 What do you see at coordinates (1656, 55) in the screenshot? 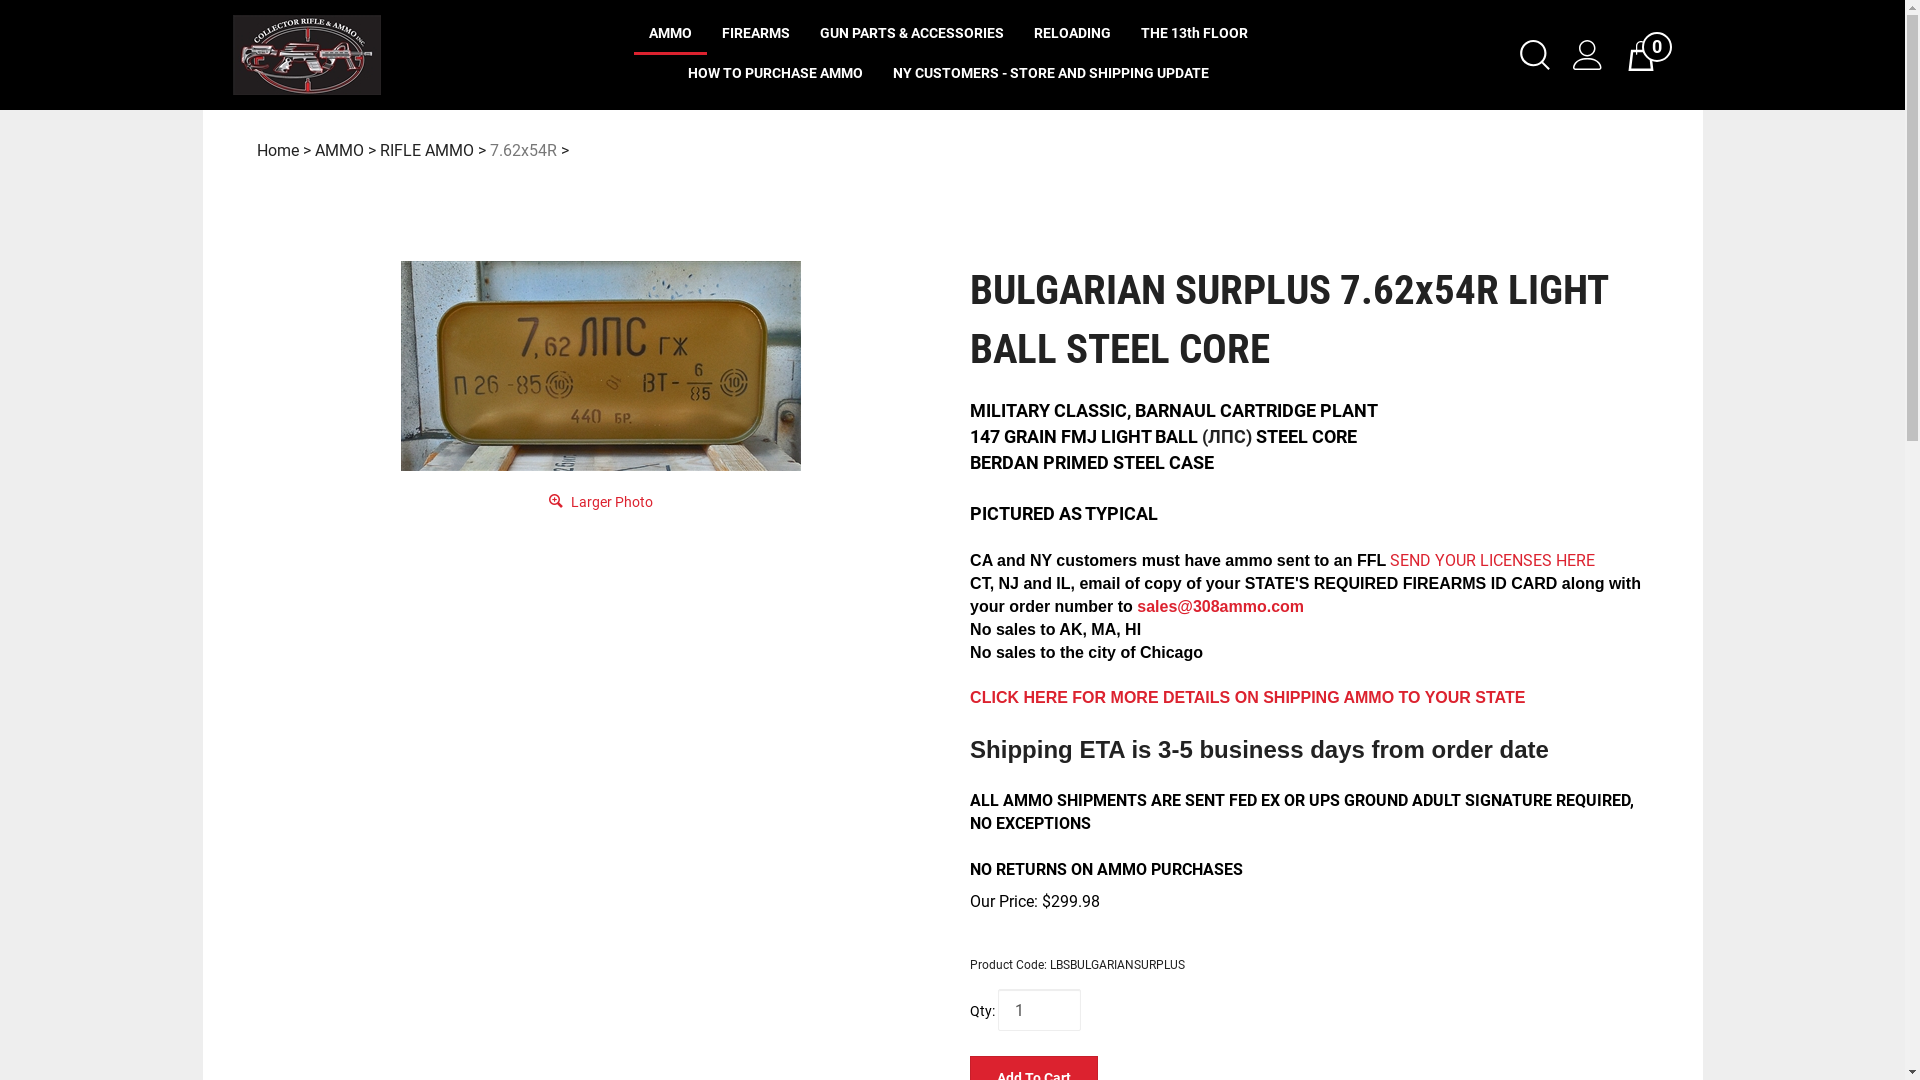
I see `0` at bounding box center [1656, 55].